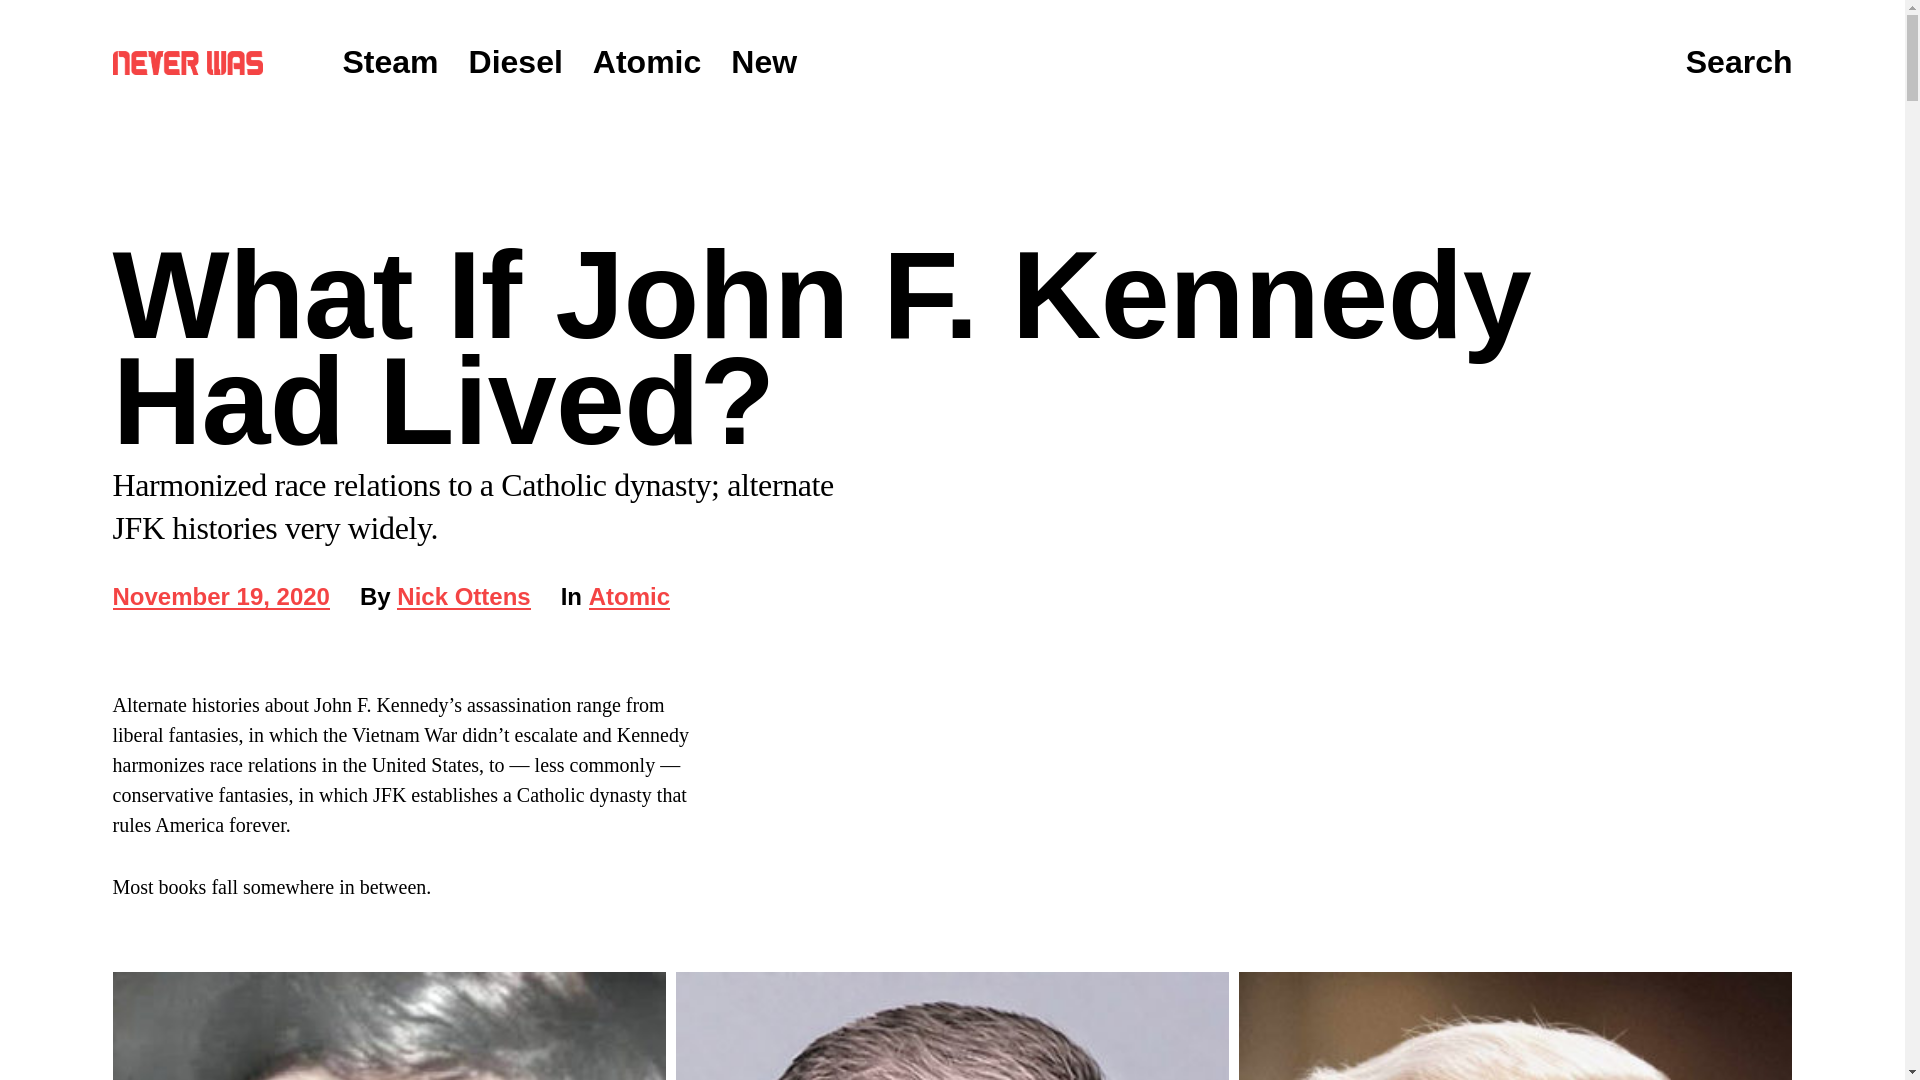 Image resolution: width=1920 pixels, height=1080 pixels. What do you see at coordinates (186, 62) in the screenshot?
I see `Never Was` at bounding box center [186, 62].